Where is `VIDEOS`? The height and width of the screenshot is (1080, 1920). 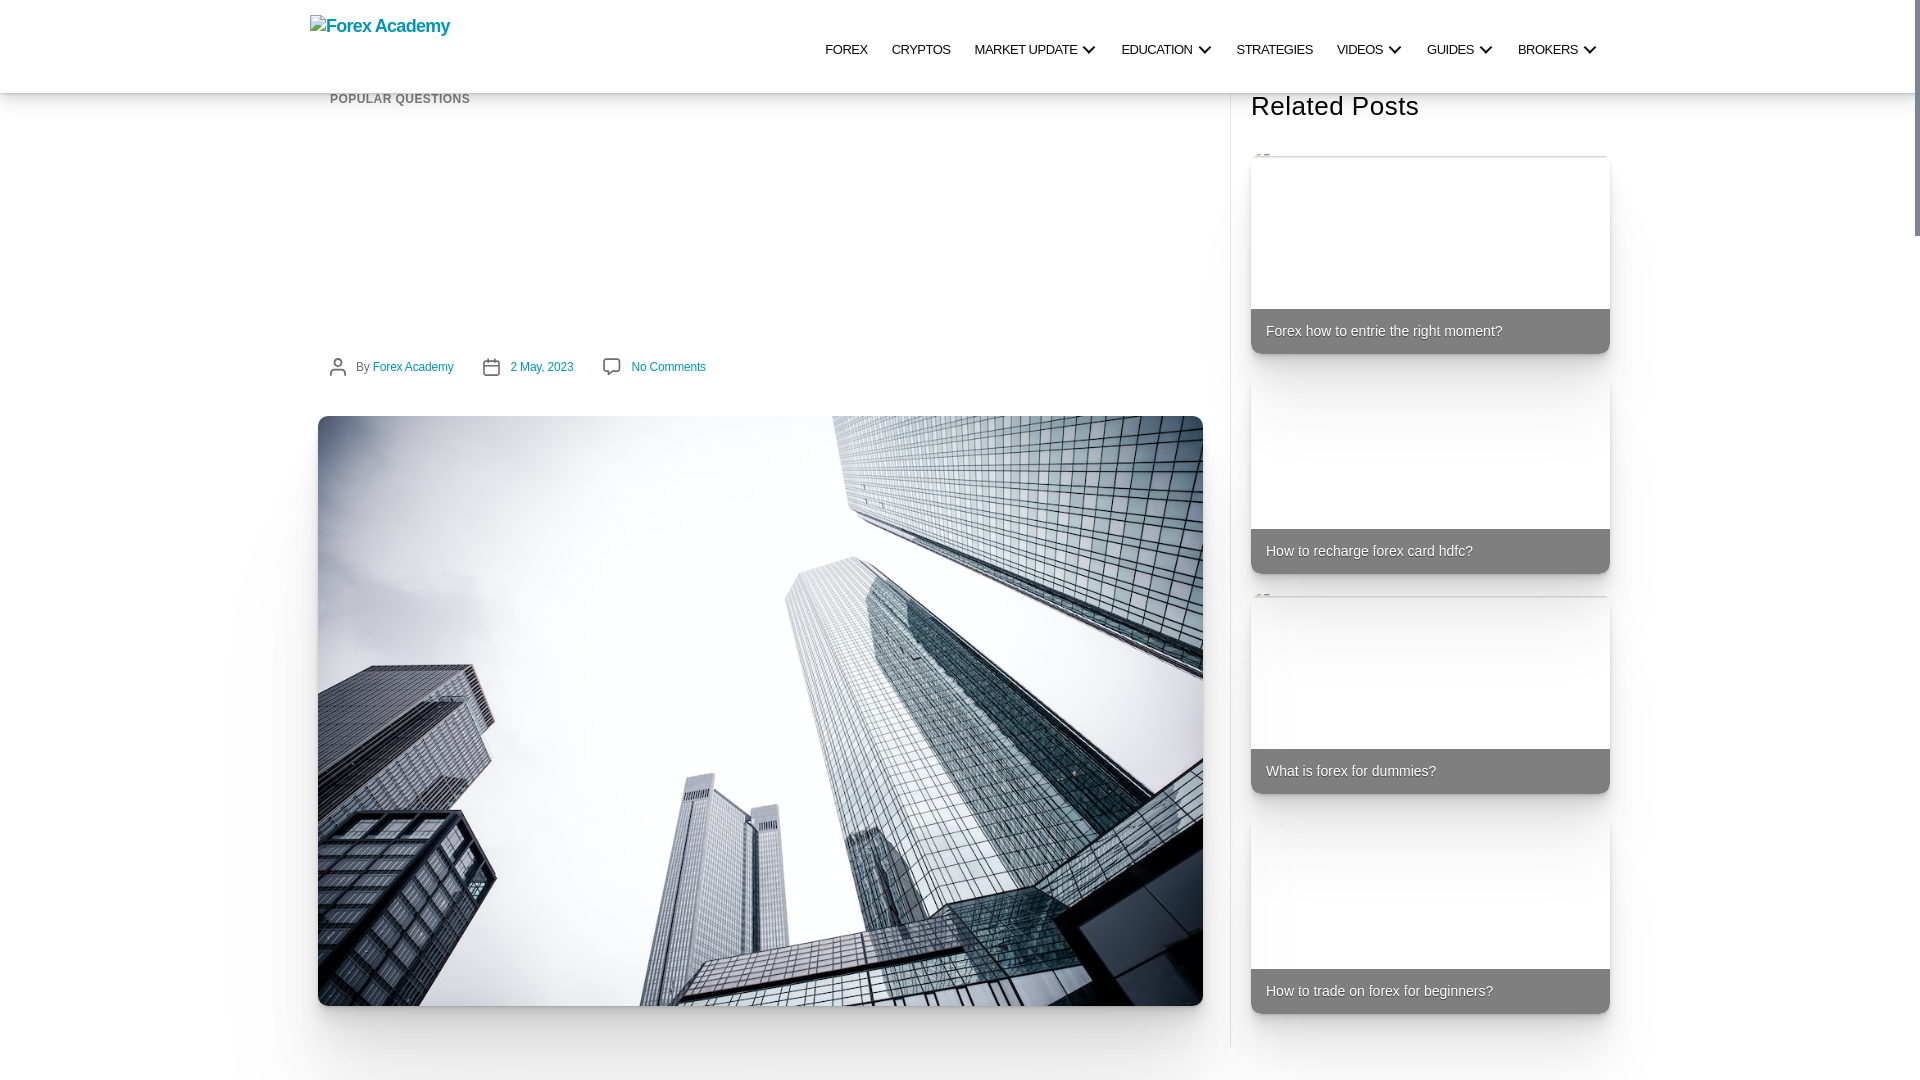
VIDEOS is located at coordinates (1370, 46).